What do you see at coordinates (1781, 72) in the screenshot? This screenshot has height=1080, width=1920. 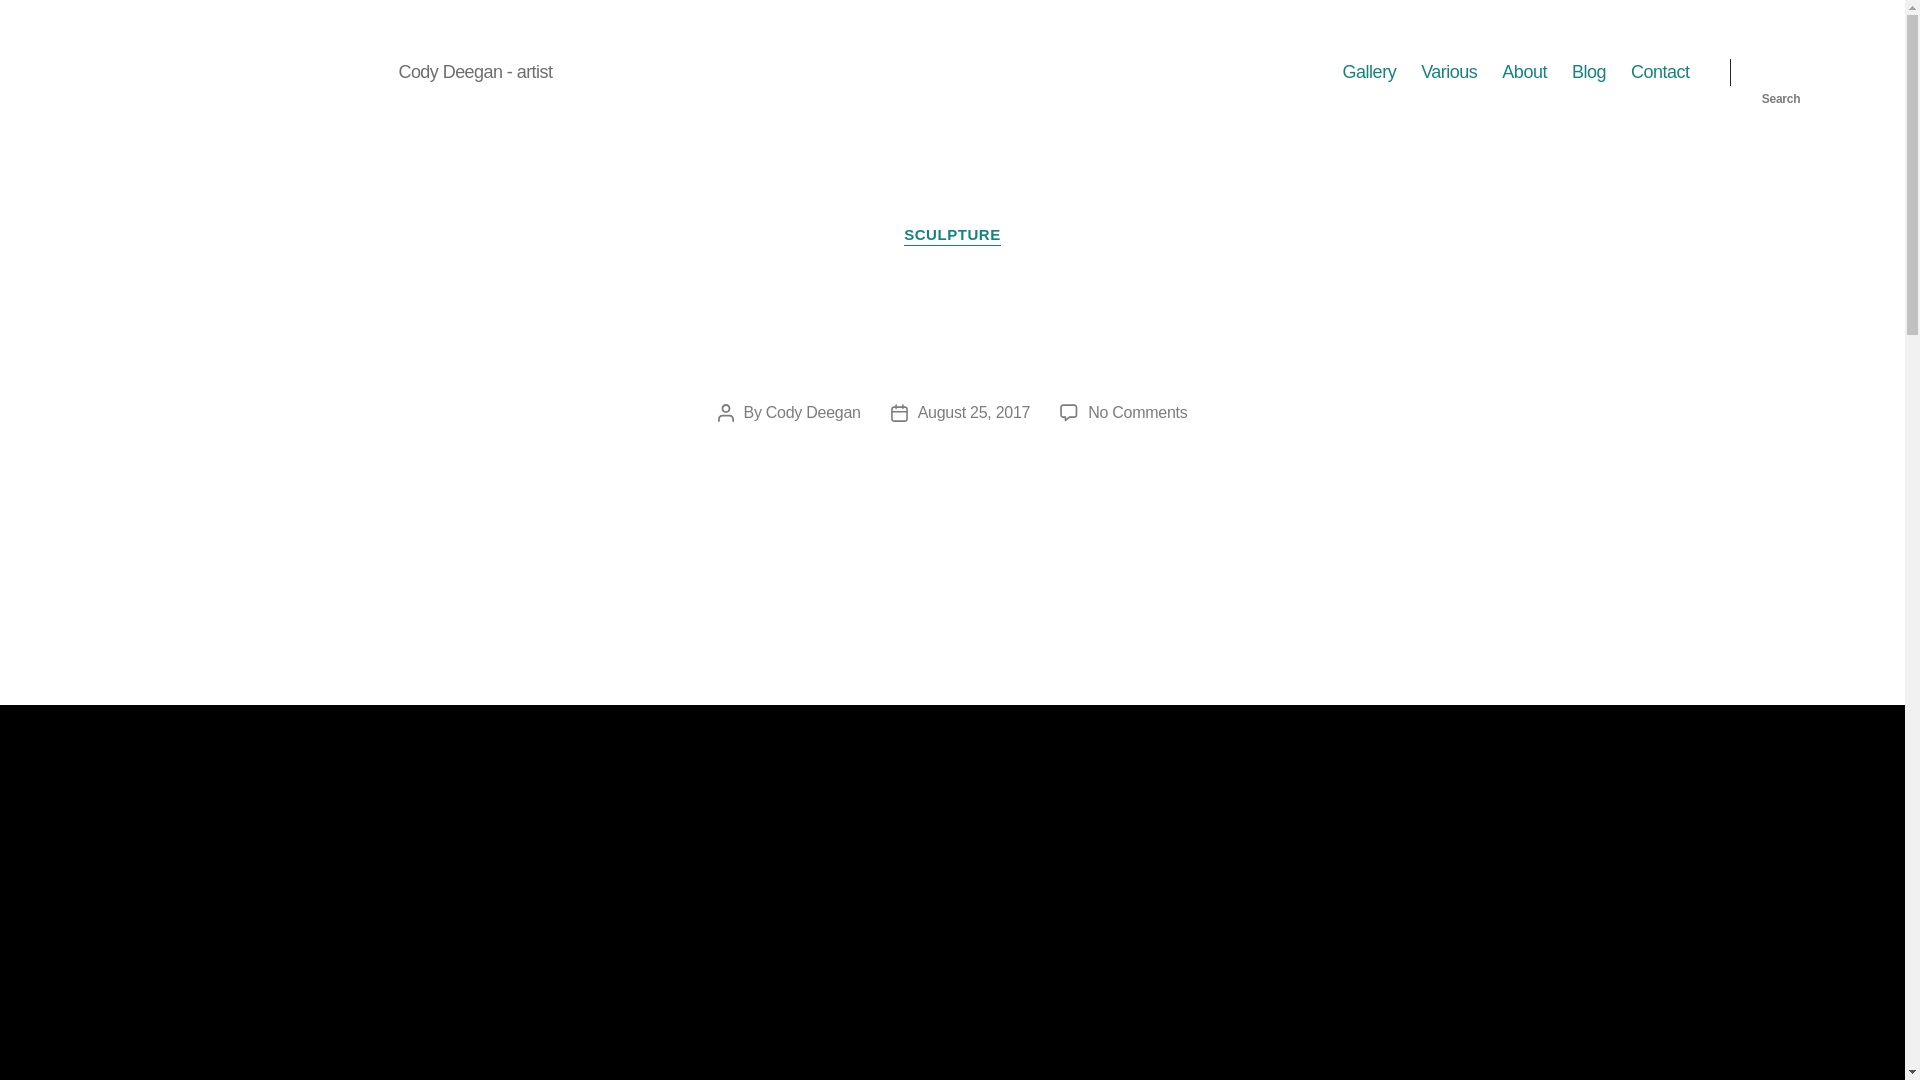 I see `Search` at bounding box center [1781, 72].